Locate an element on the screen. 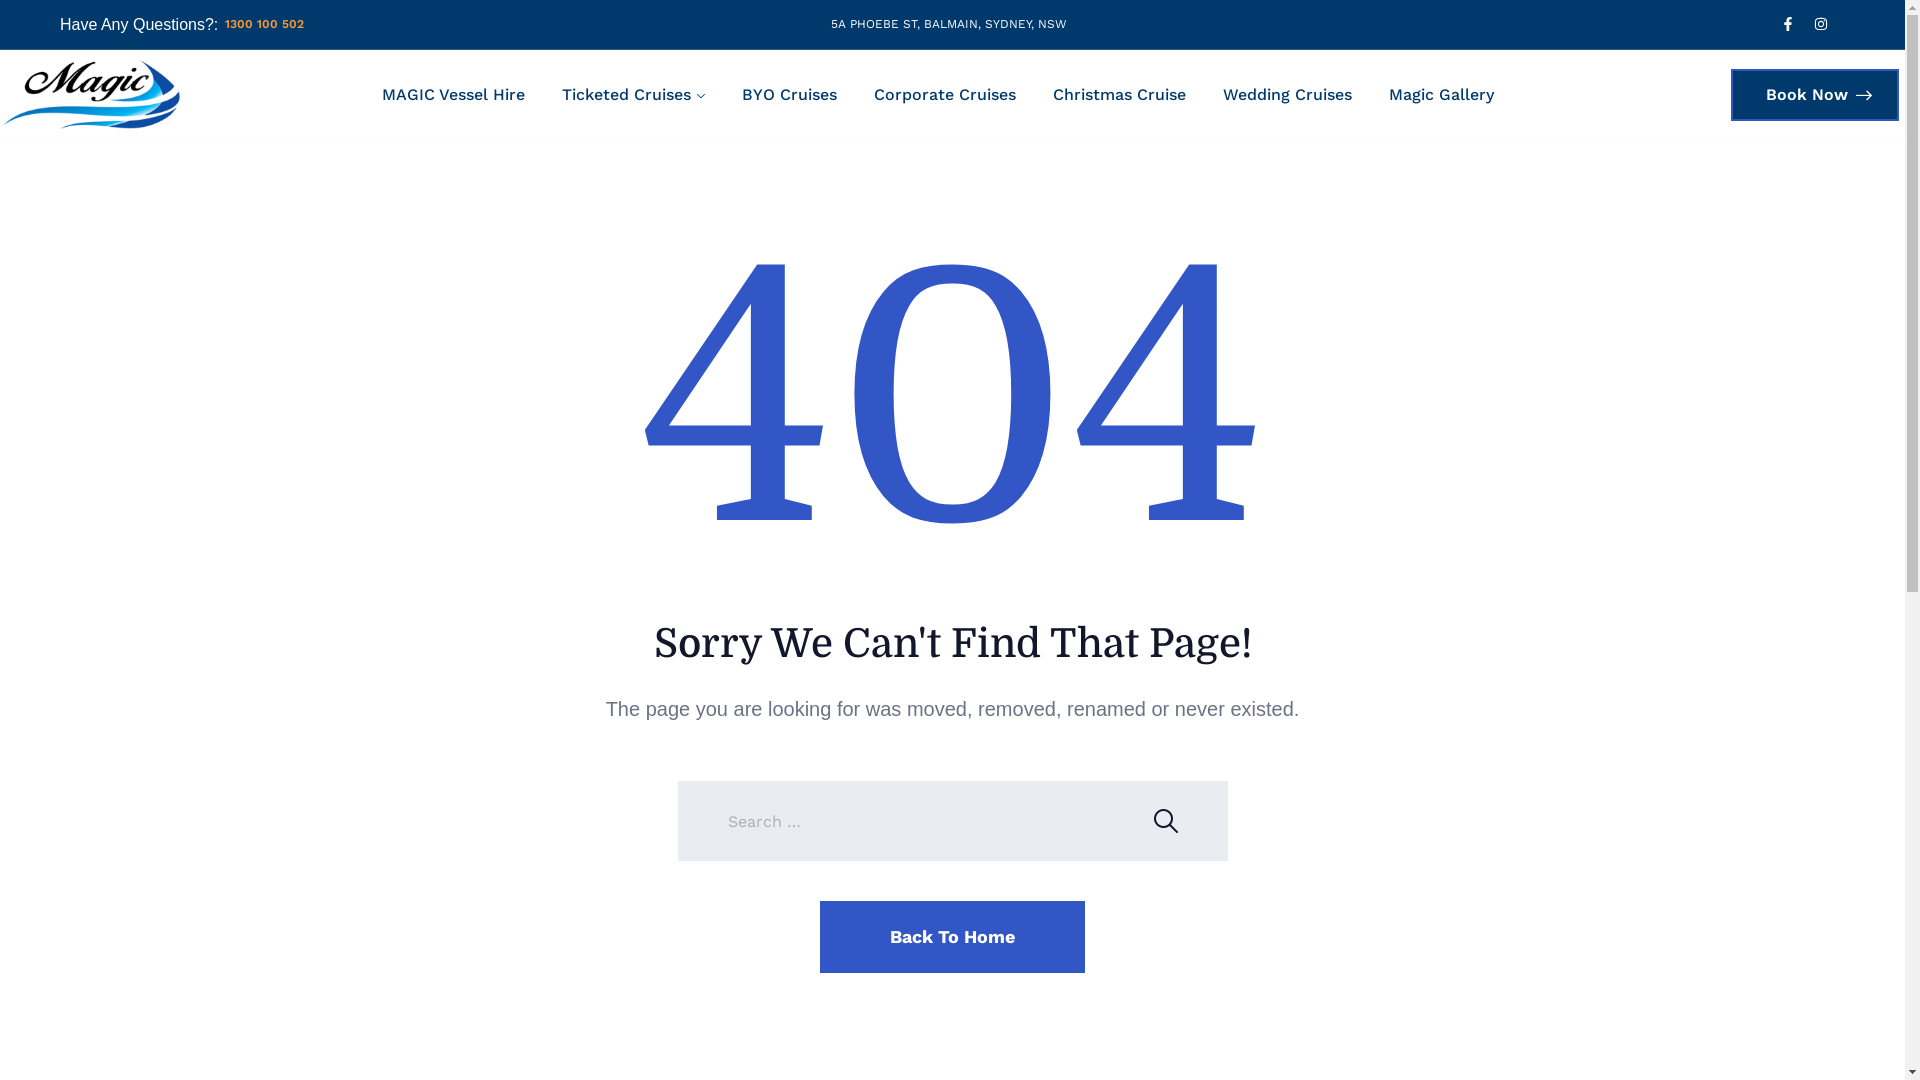 This screenshot has width=1920, height=1080. BYO Cruises is located at coordinates (790, 95).